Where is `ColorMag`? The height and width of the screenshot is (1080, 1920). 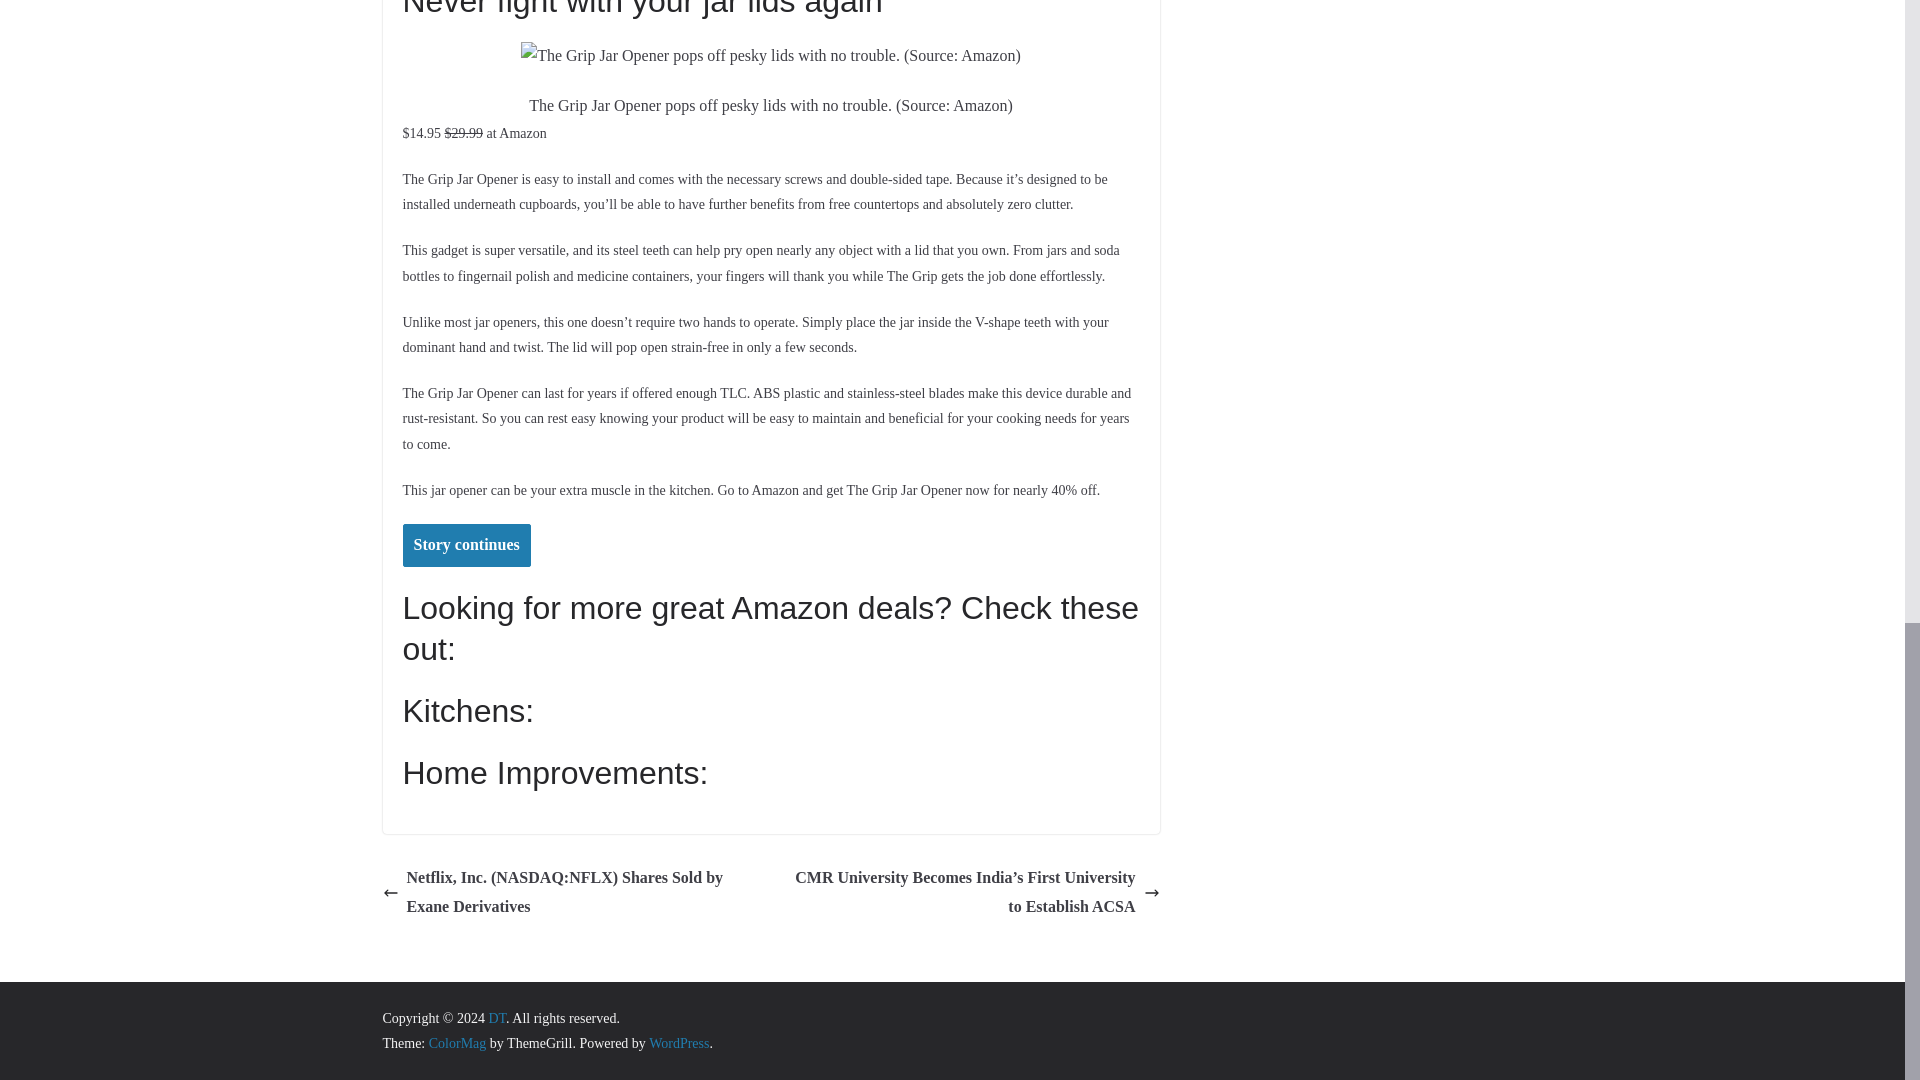 ColorMag is located at coordinates (458, 1042).